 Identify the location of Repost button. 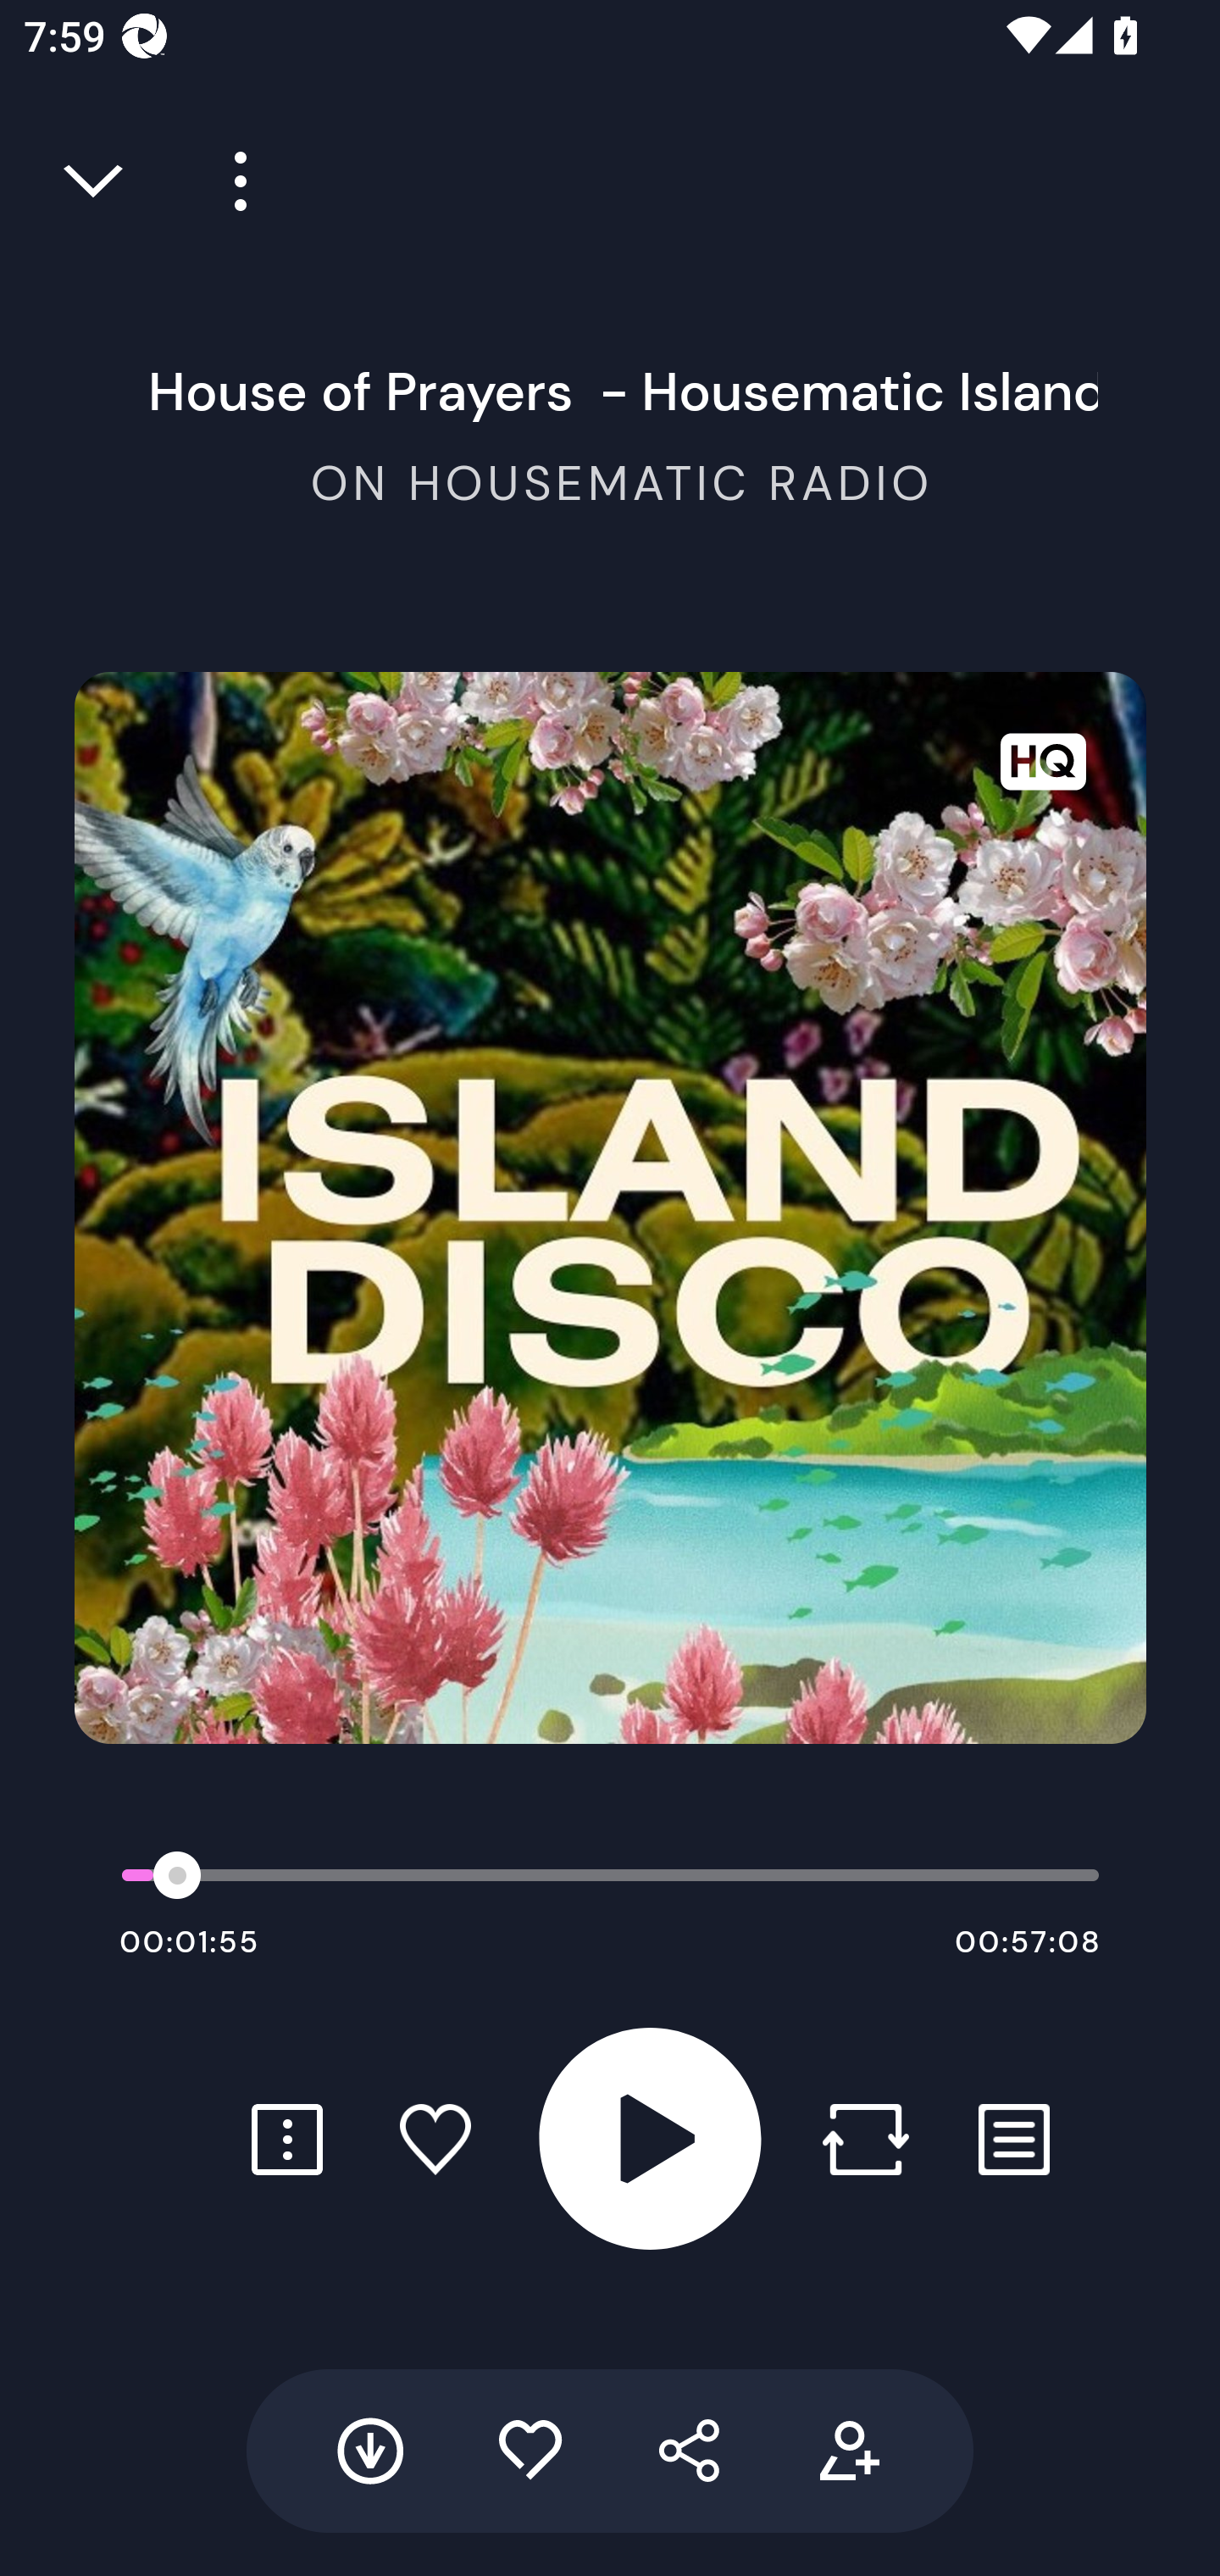
(865, 2139).